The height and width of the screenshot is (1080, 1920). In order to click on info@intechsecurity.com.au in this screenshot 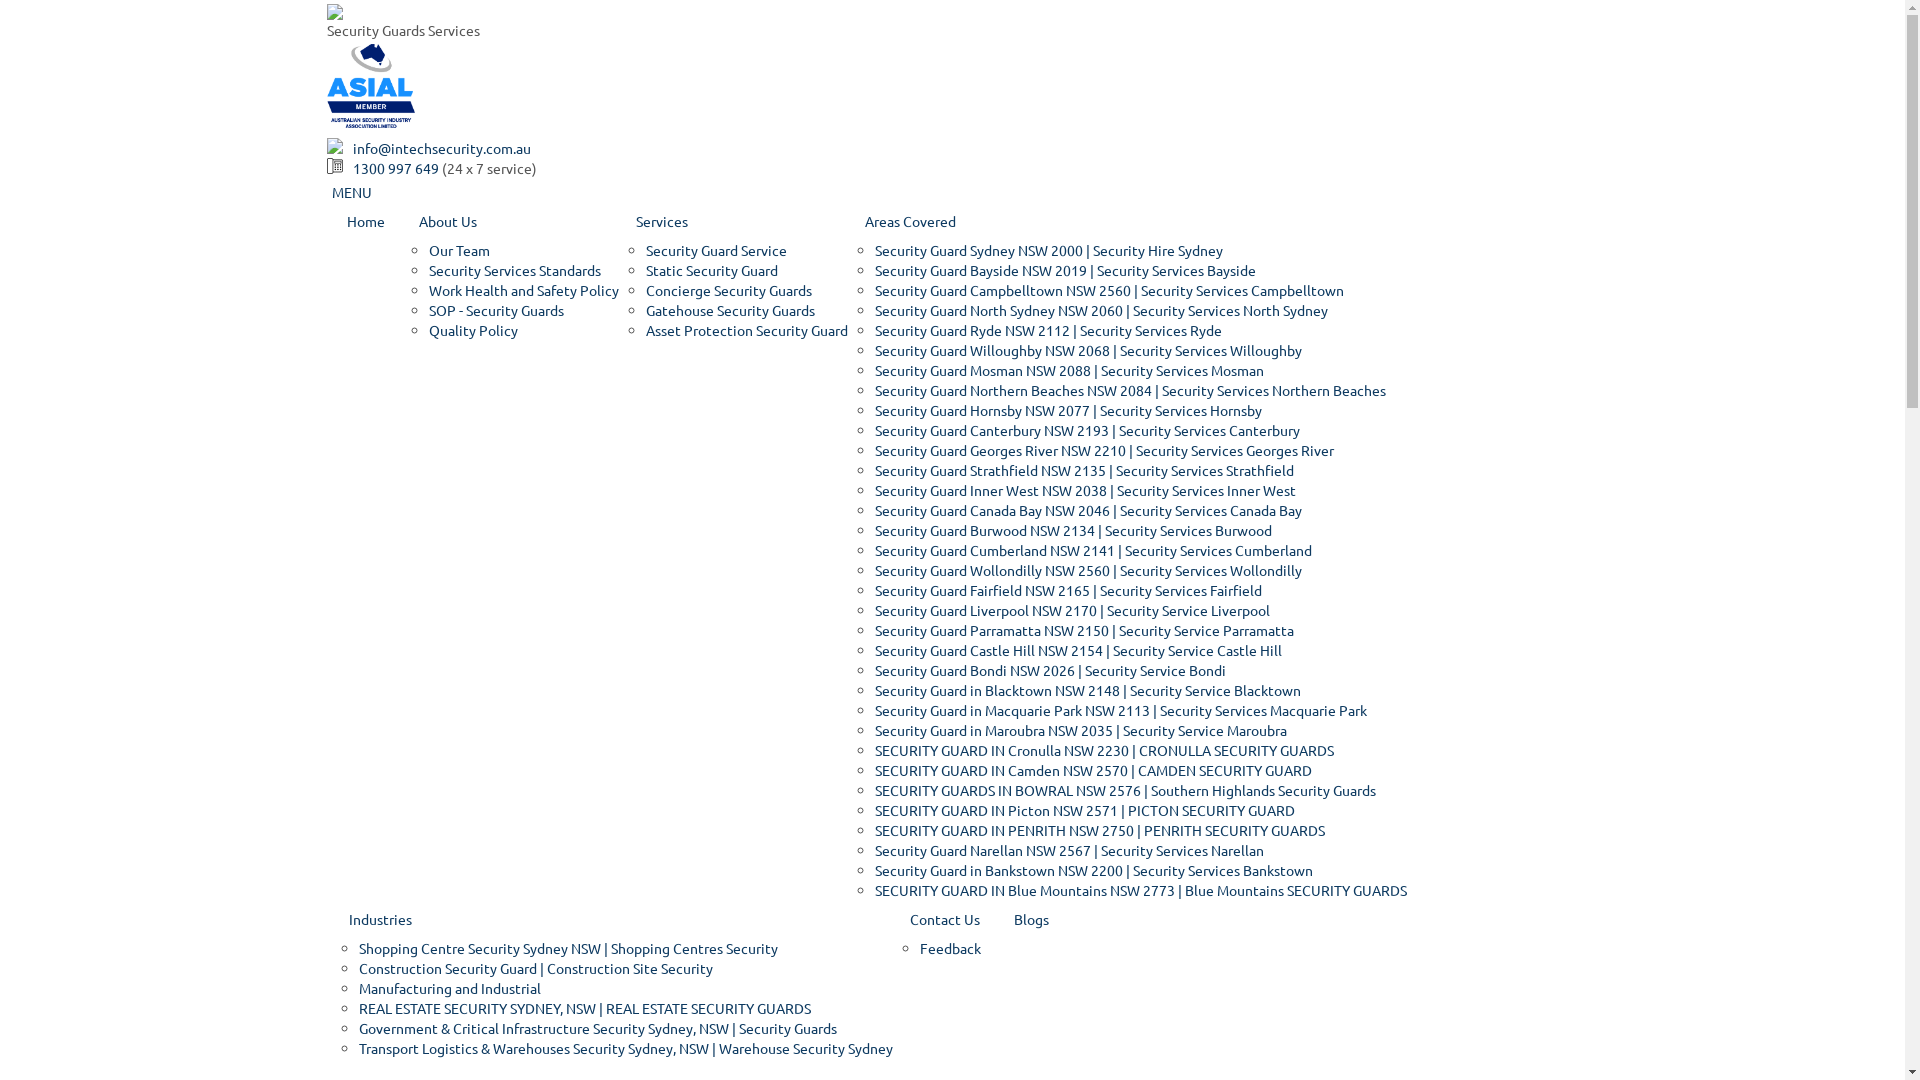, I will do `click(441, 148)`.